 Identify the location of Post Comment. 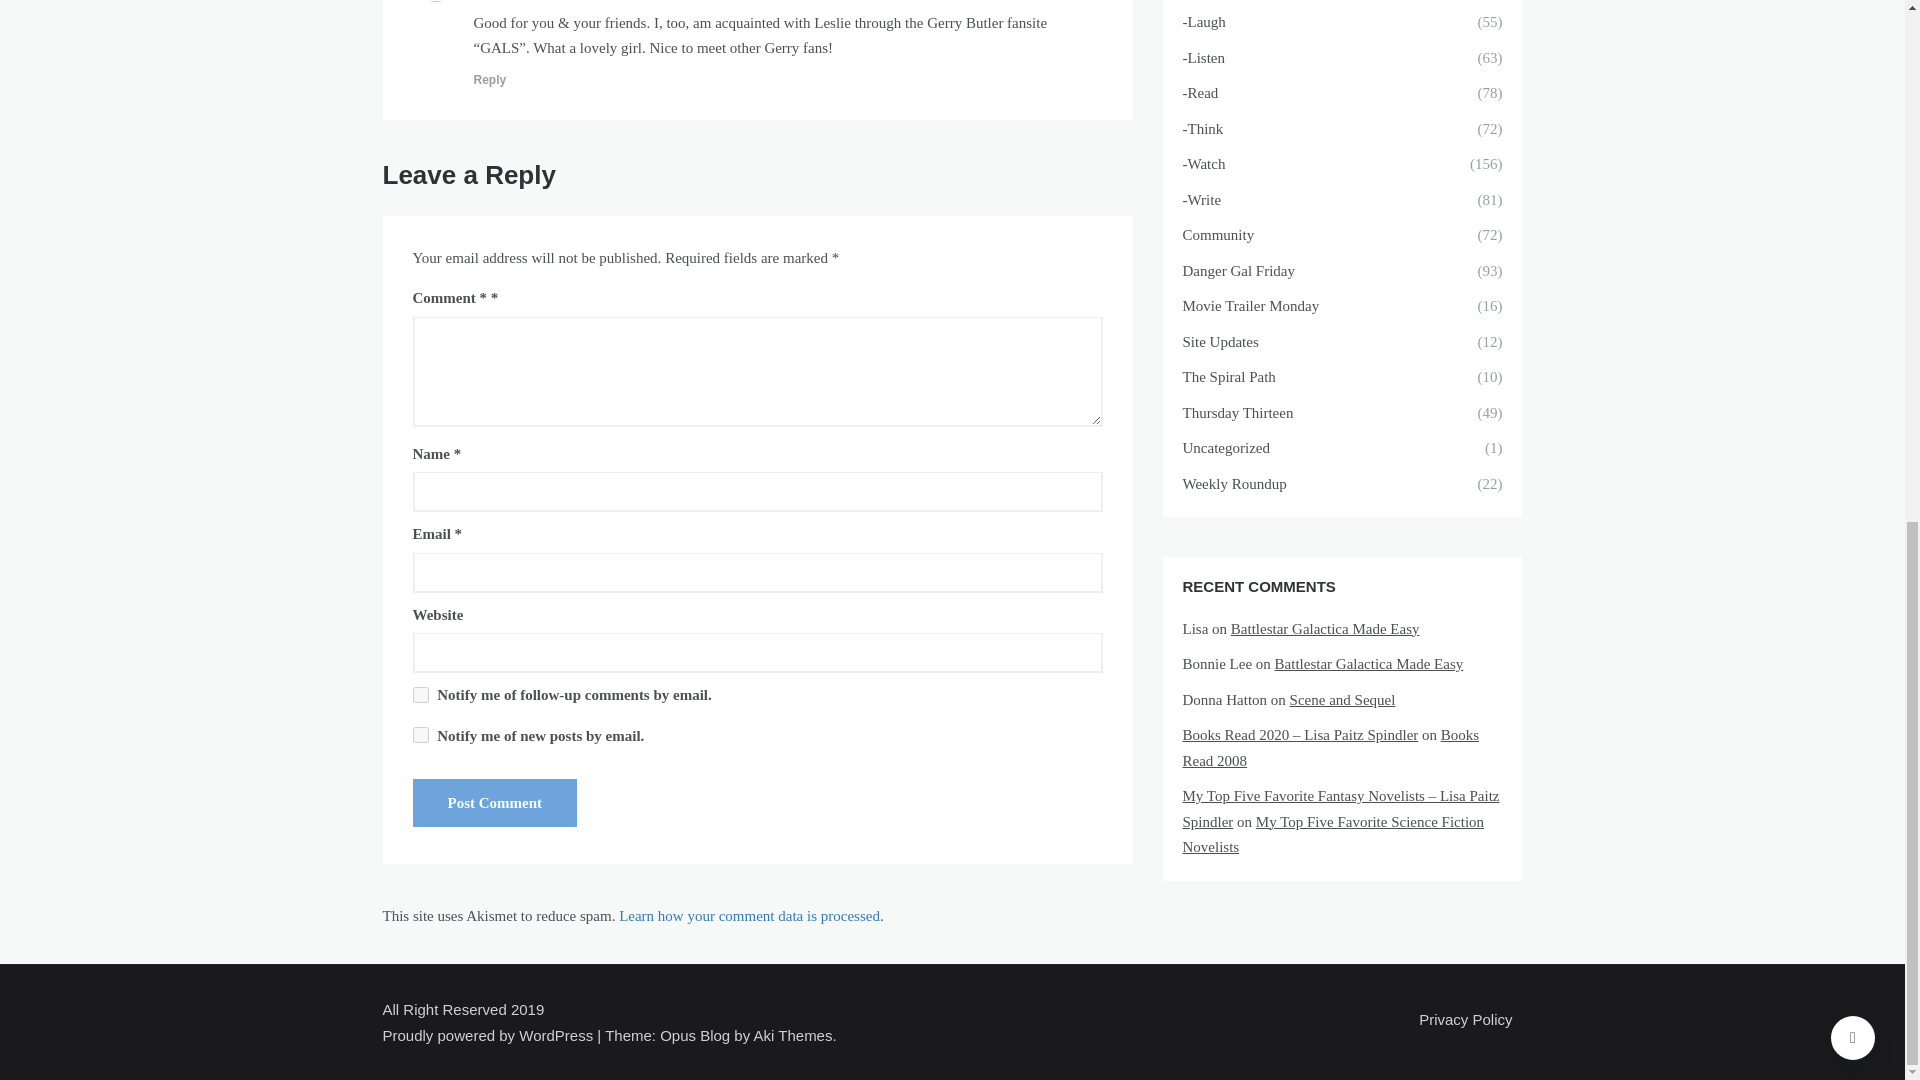
(494, 802).